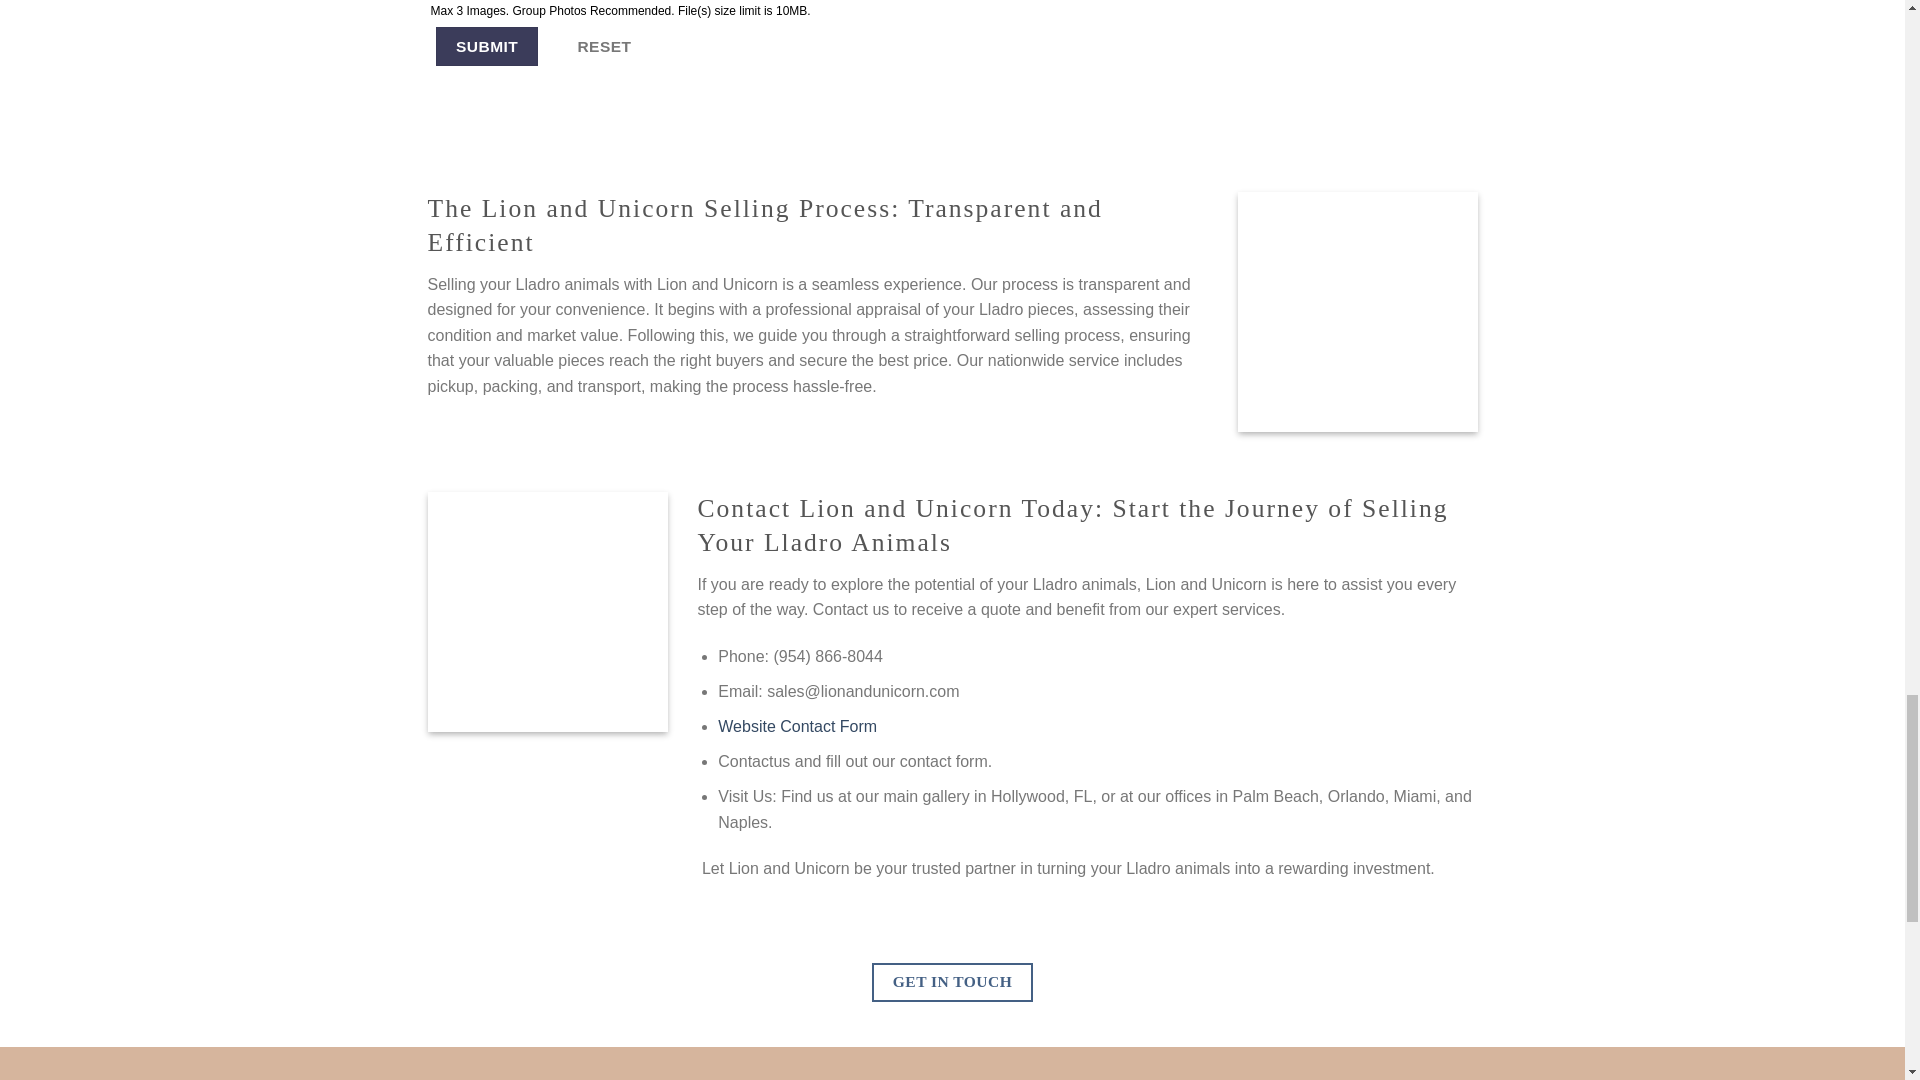  Describe the element at coordinates (486, 46) in the screenshot. I see `Submit` at that location.